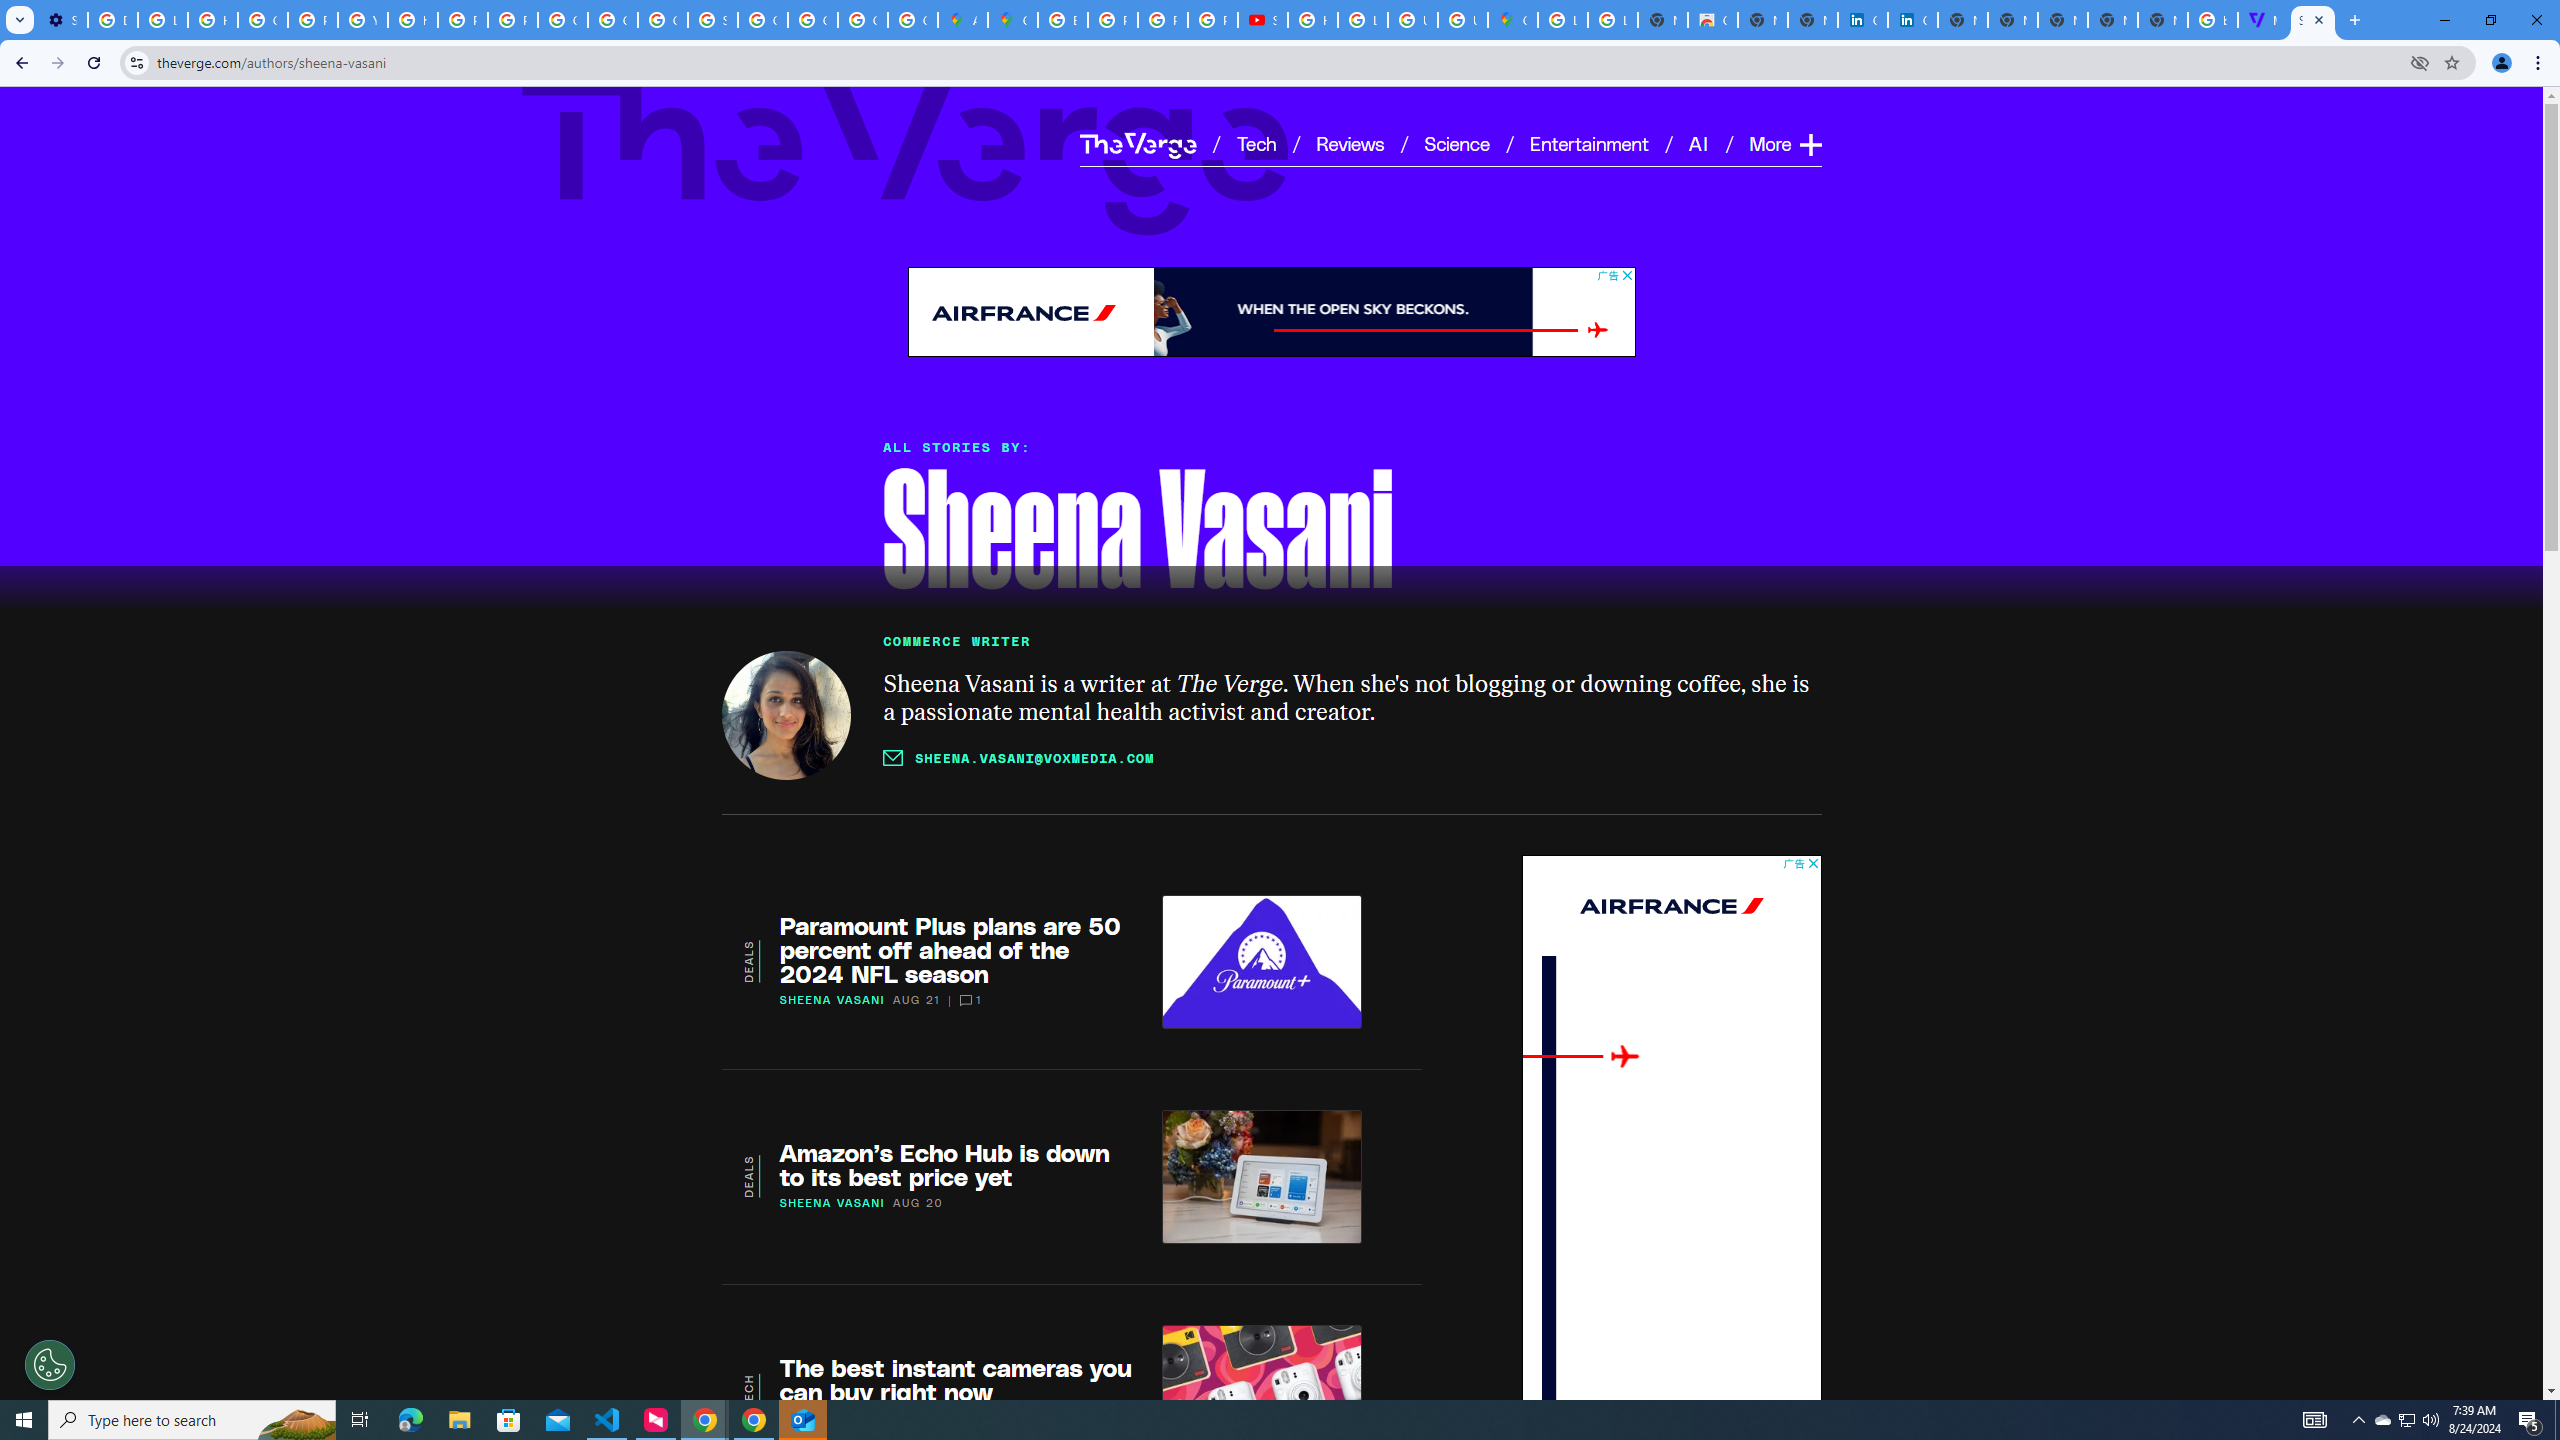 The height and width of the screenshot is (1440, 2560). Describe the element at coordinates (1785, 144) in the screenshot. I see `More Expand` at that location.